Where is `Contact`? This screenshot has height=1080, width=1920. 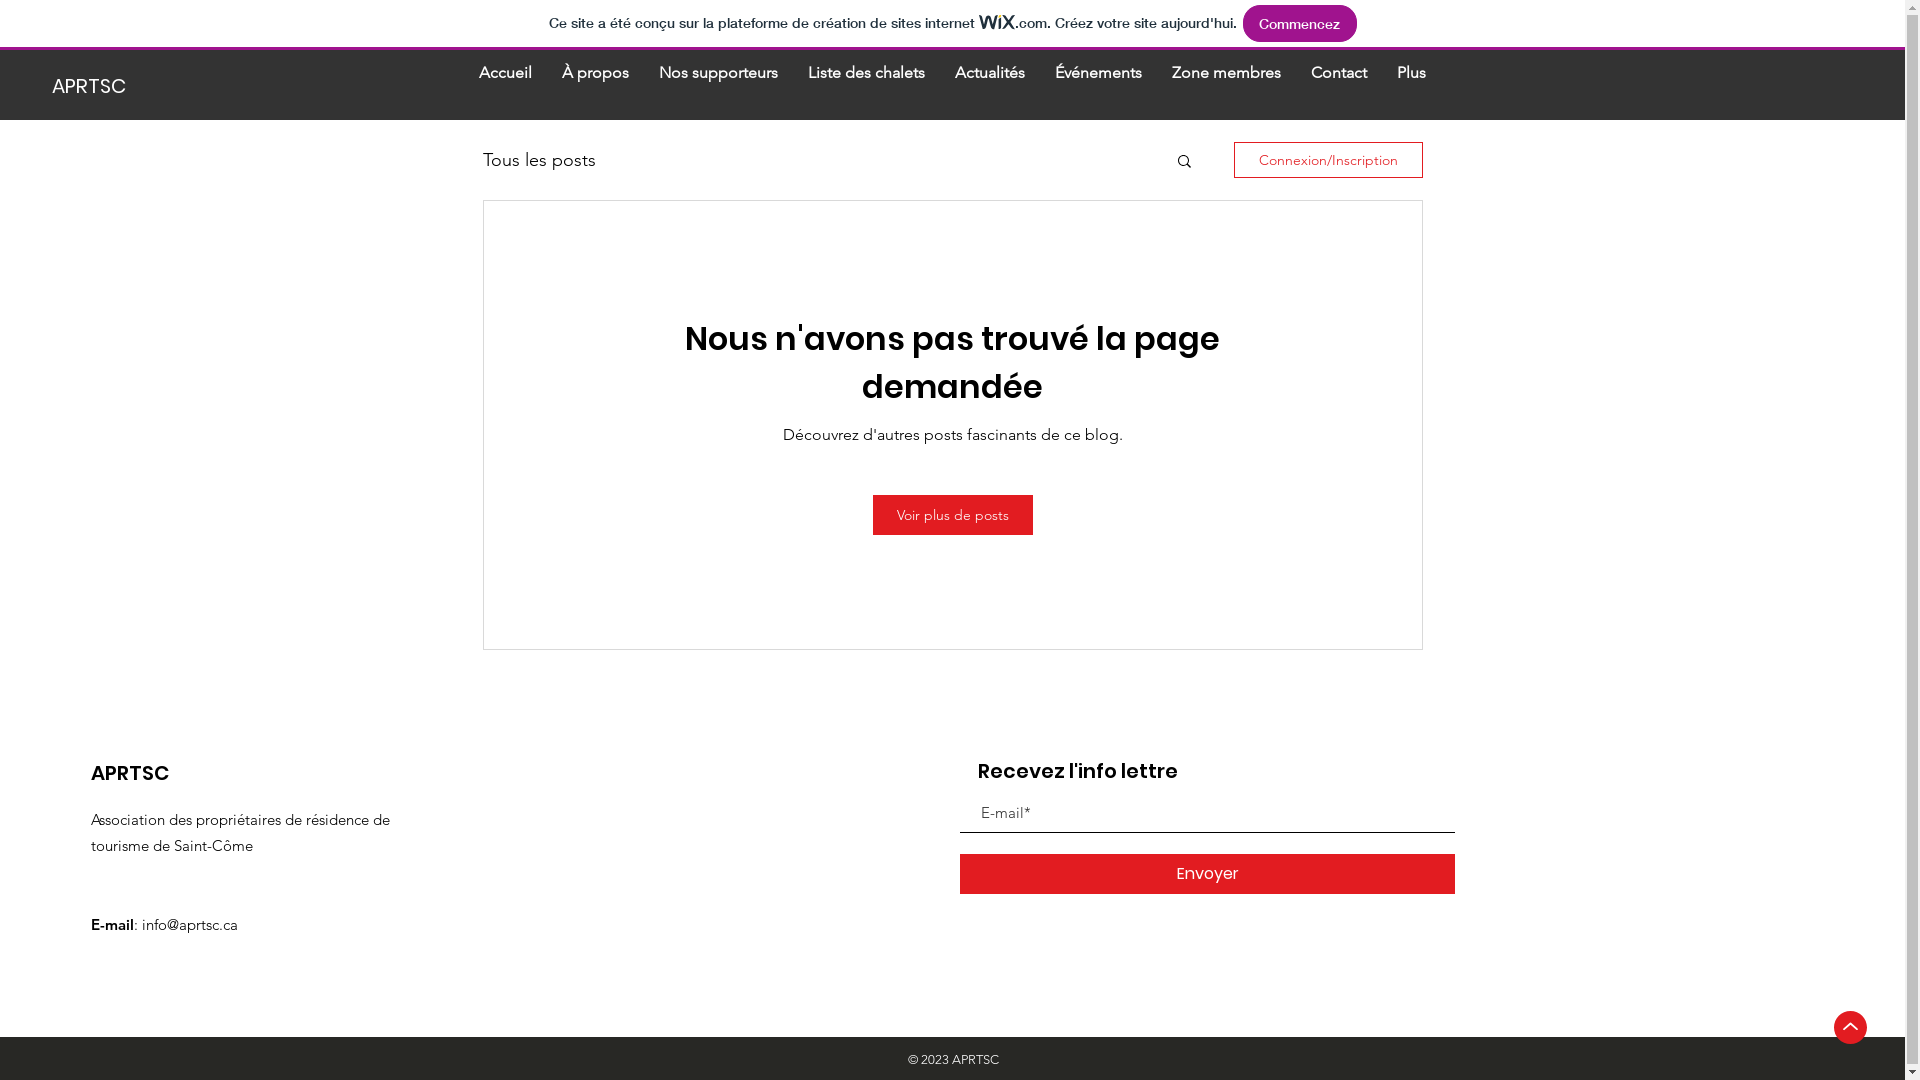 Contact is located at coordinates (1339, 84).